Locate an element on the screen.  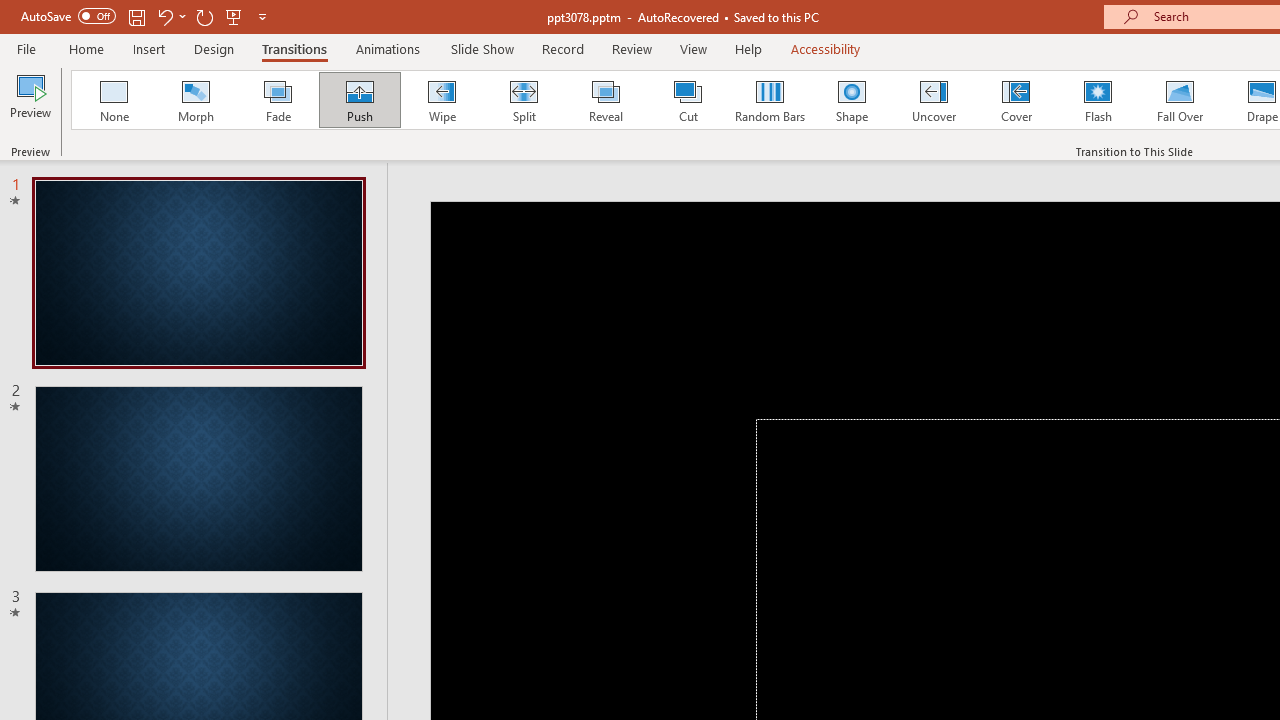
Morph is located at coordinates (195, 100).